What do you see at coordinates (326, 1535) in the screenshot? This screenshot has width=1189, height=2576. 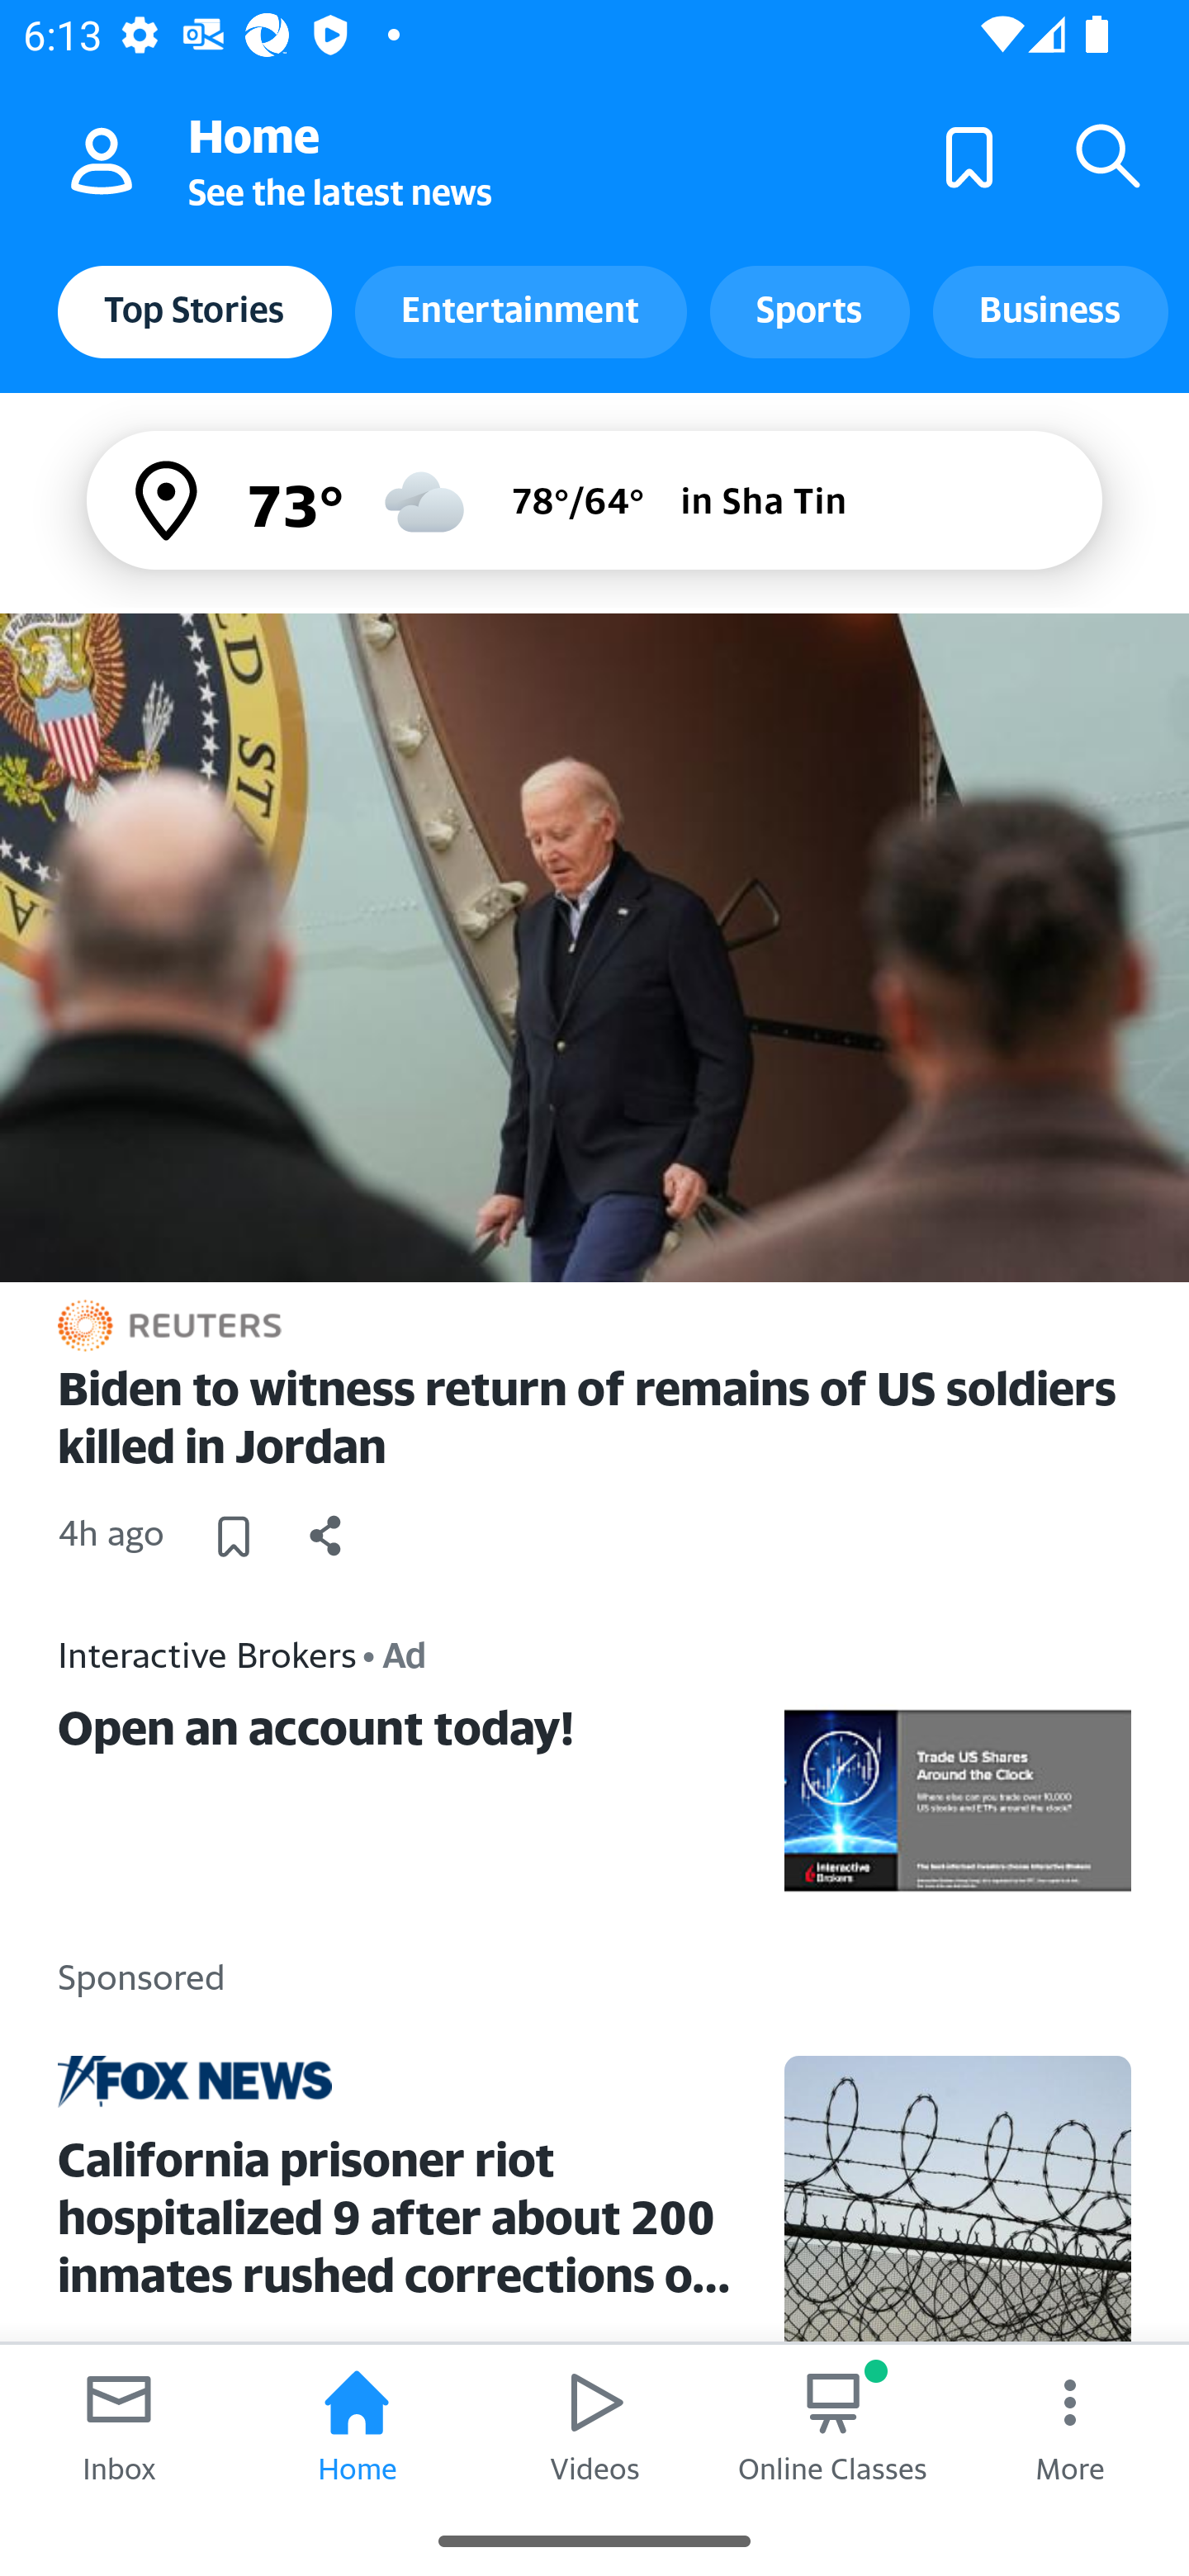 I see `Share this news article` at bounding box center [326, 1535].